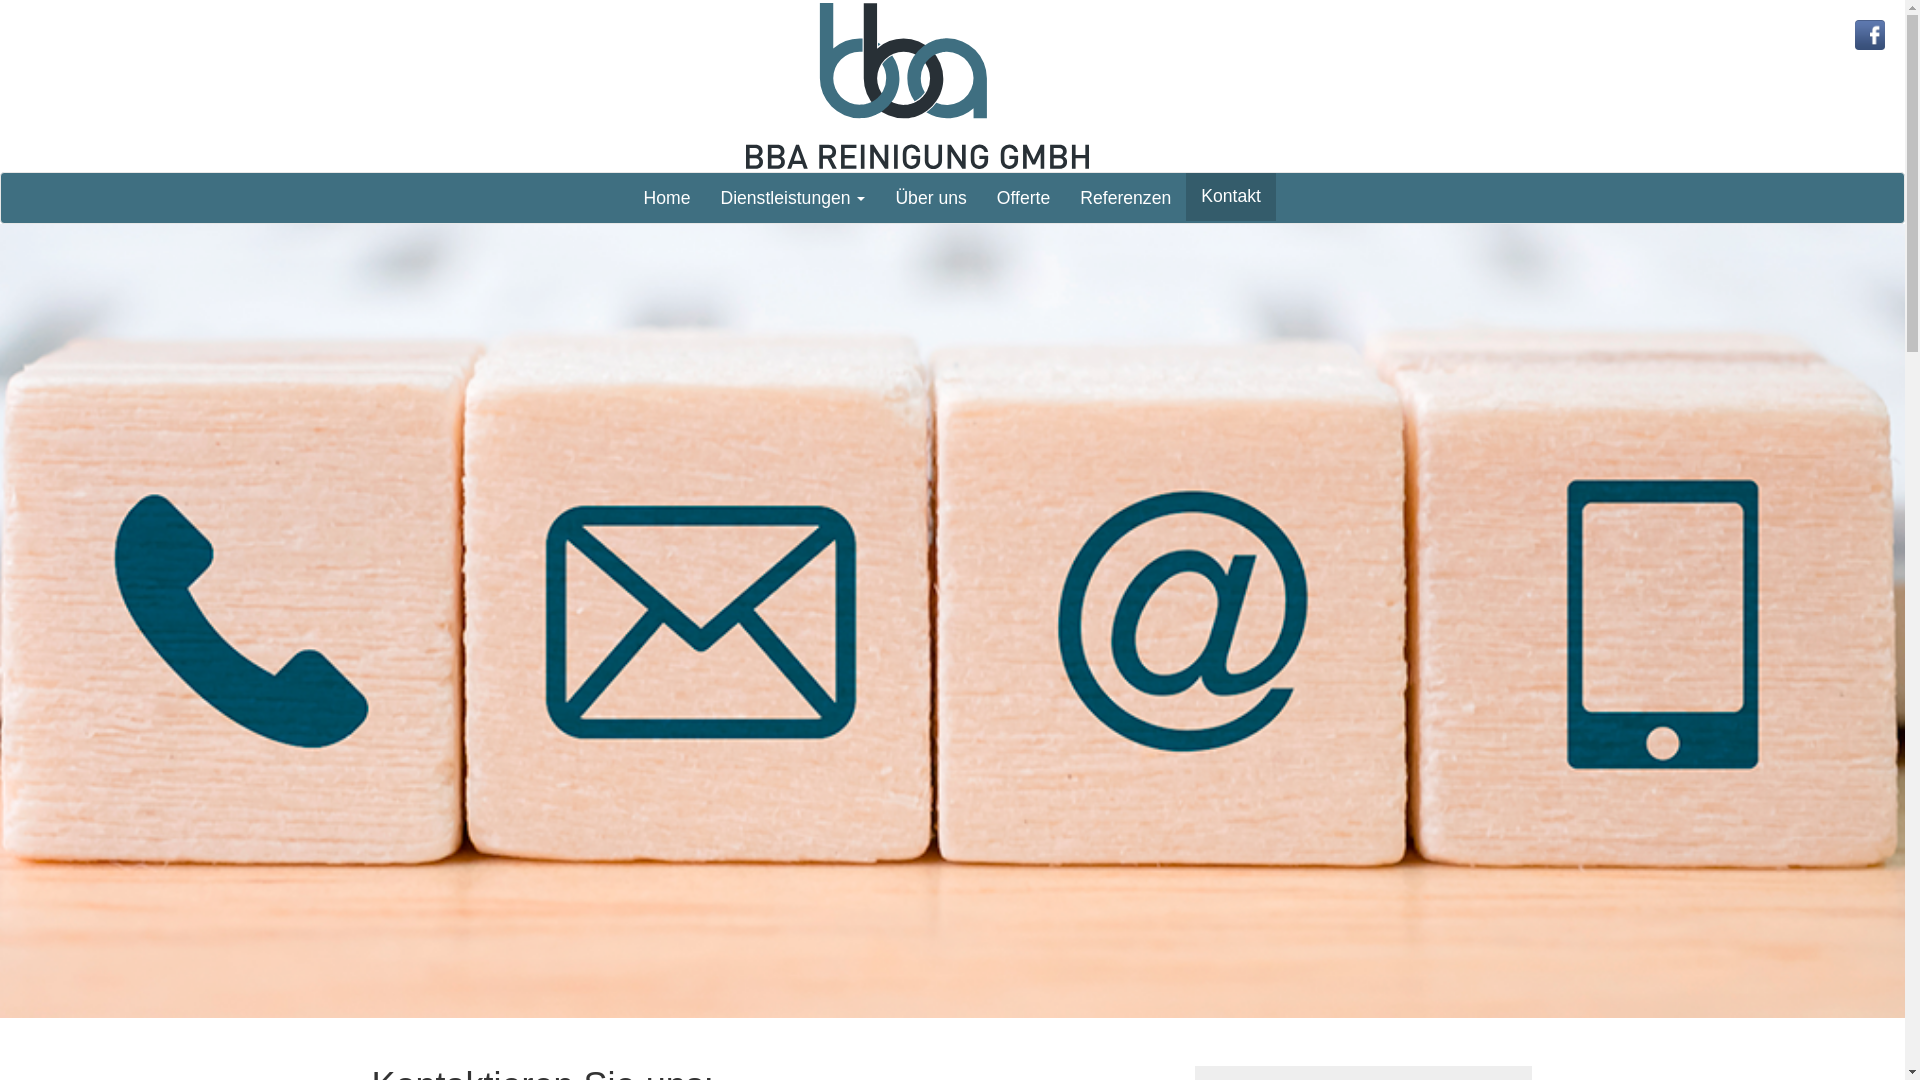 This screenshot has height=1080, width=1920. Describe the element at coordinates (1231, 197) in the screenshot. I see `Kontakt` at that location.